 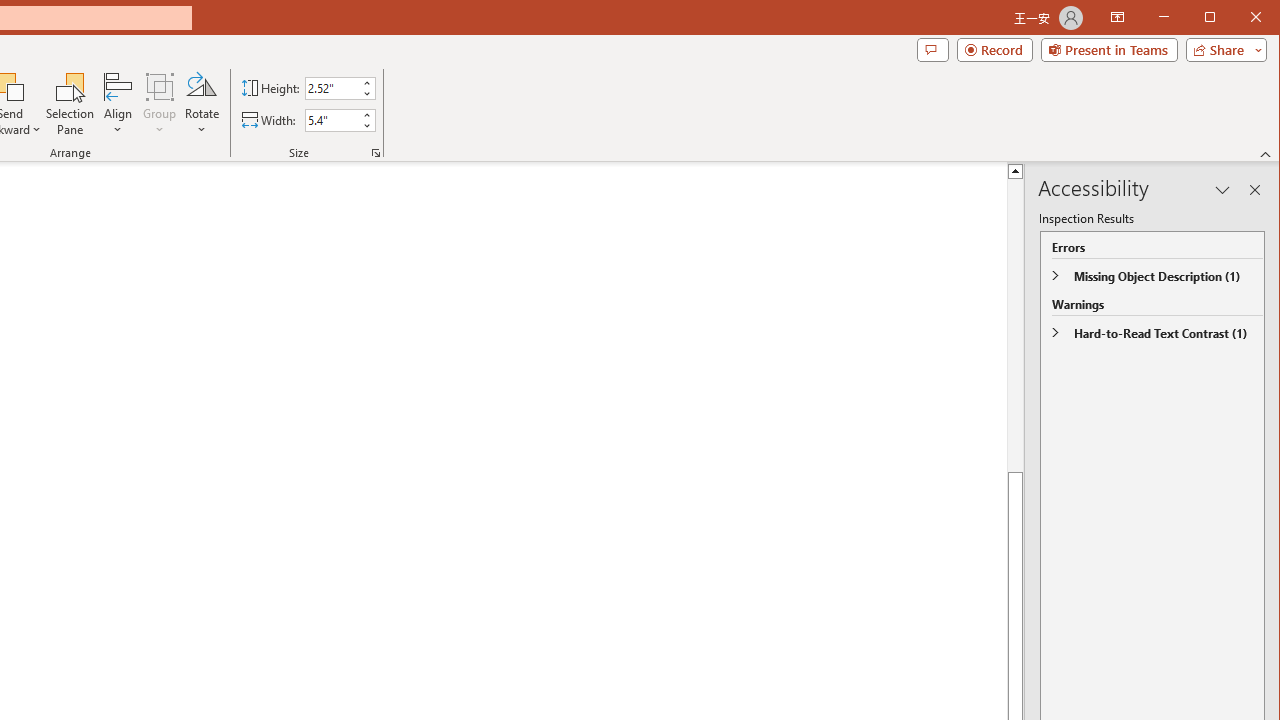 I want to click on Shape Height, so click(x=332, y=88).